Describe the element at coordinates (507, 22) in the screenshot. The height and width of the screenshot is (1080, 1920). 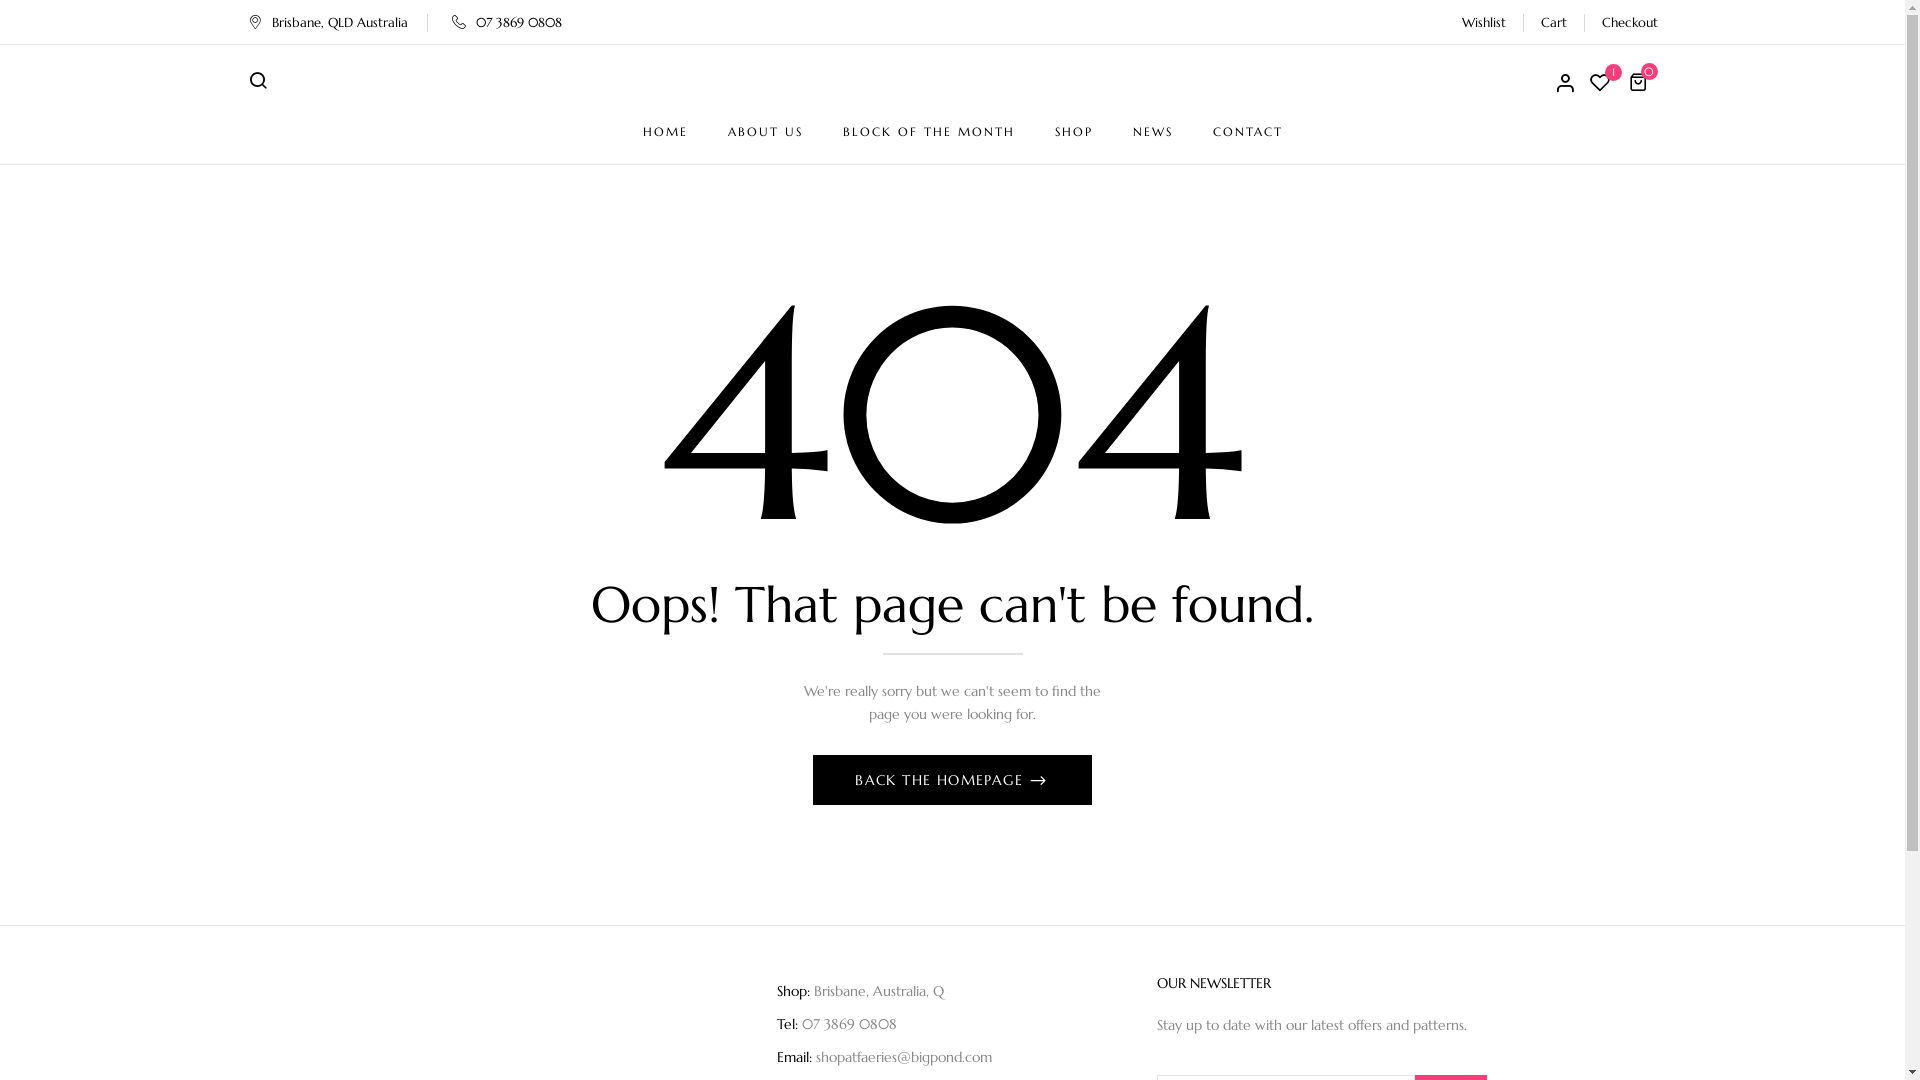
I see `07 3869 0808` at that location.